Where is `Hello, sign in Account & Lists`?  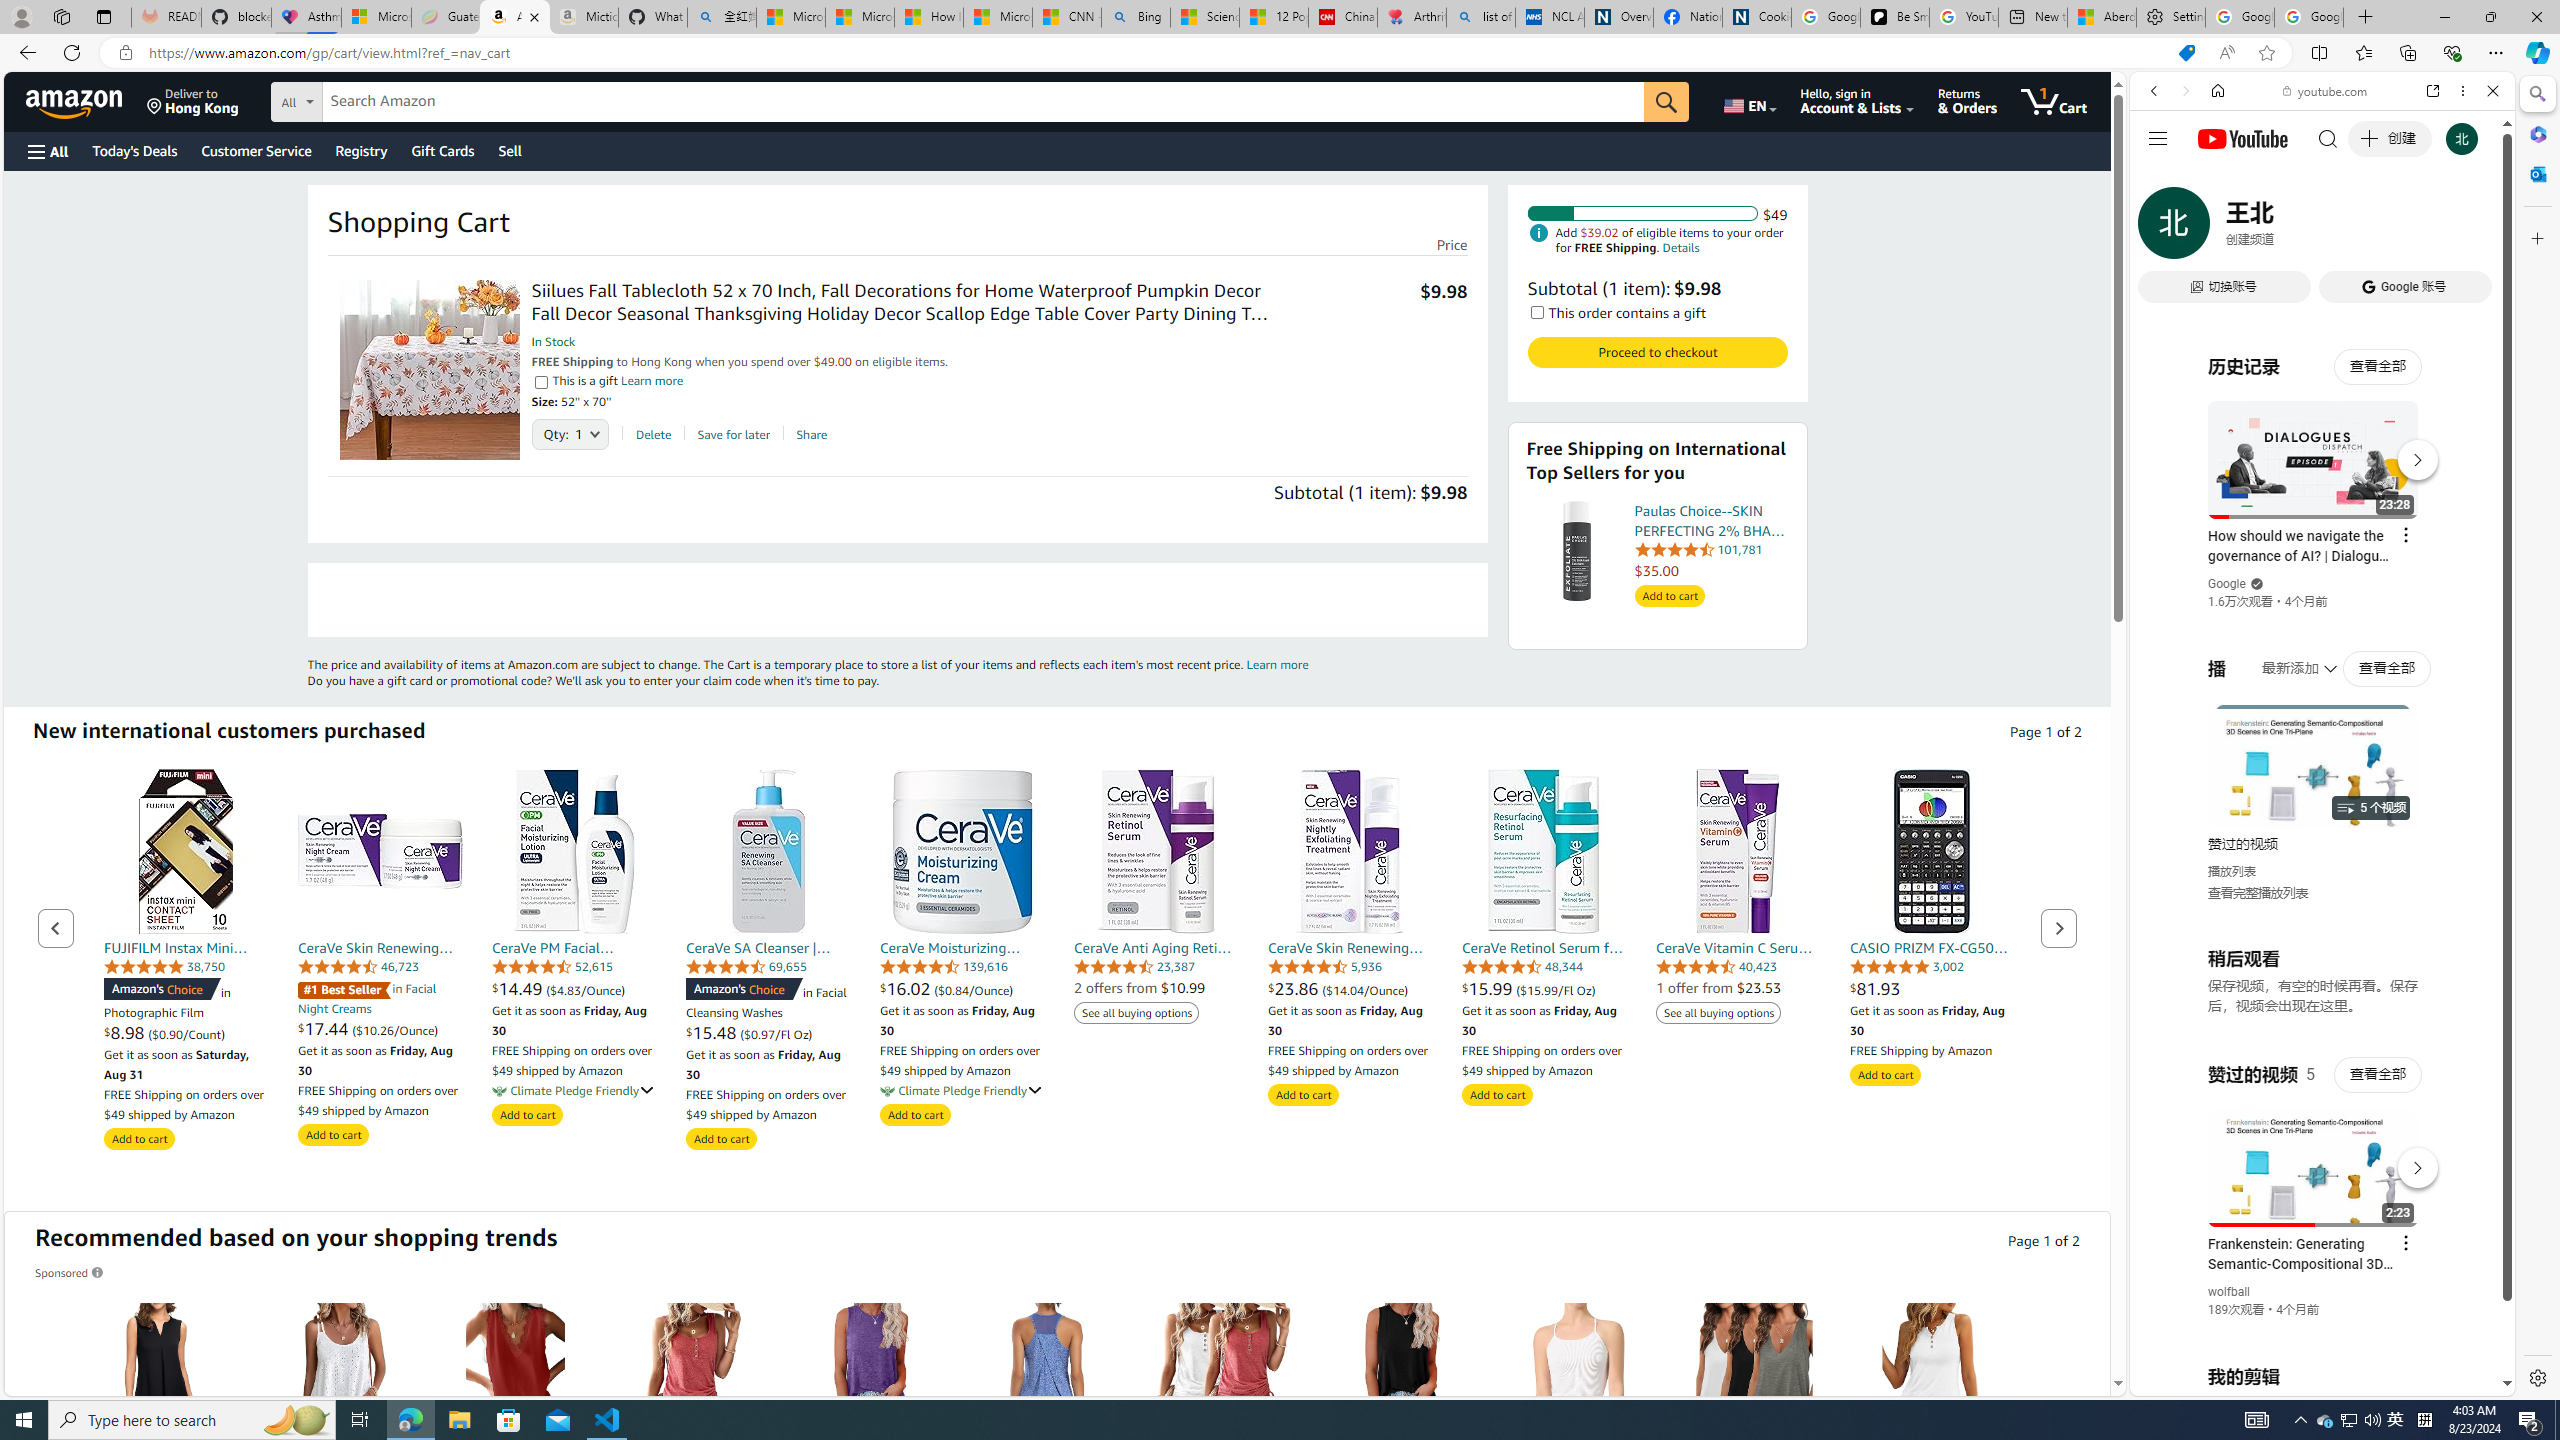 Hello, sign in Account & Lists is located at coordinates (1858, 101).